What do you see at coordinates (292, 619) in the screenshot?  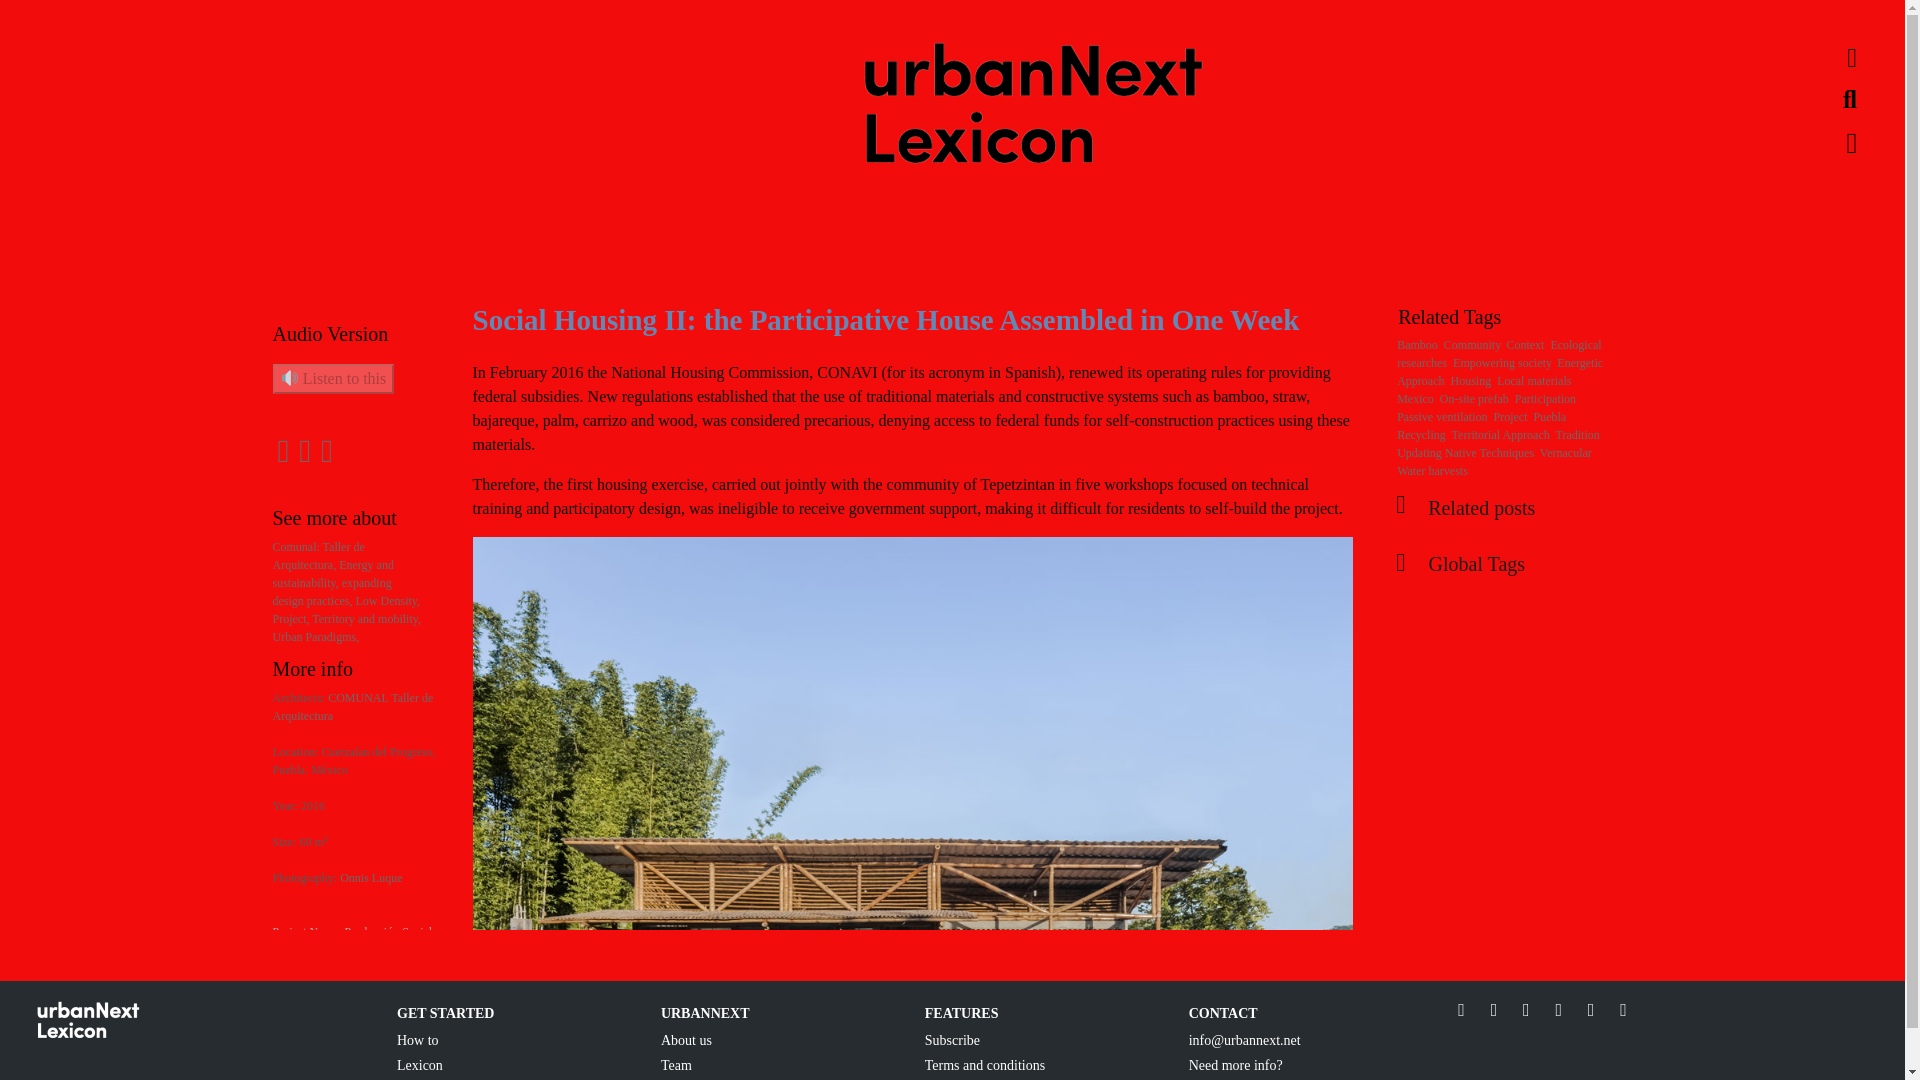 I see `Project` at bounding box center [292, 619].